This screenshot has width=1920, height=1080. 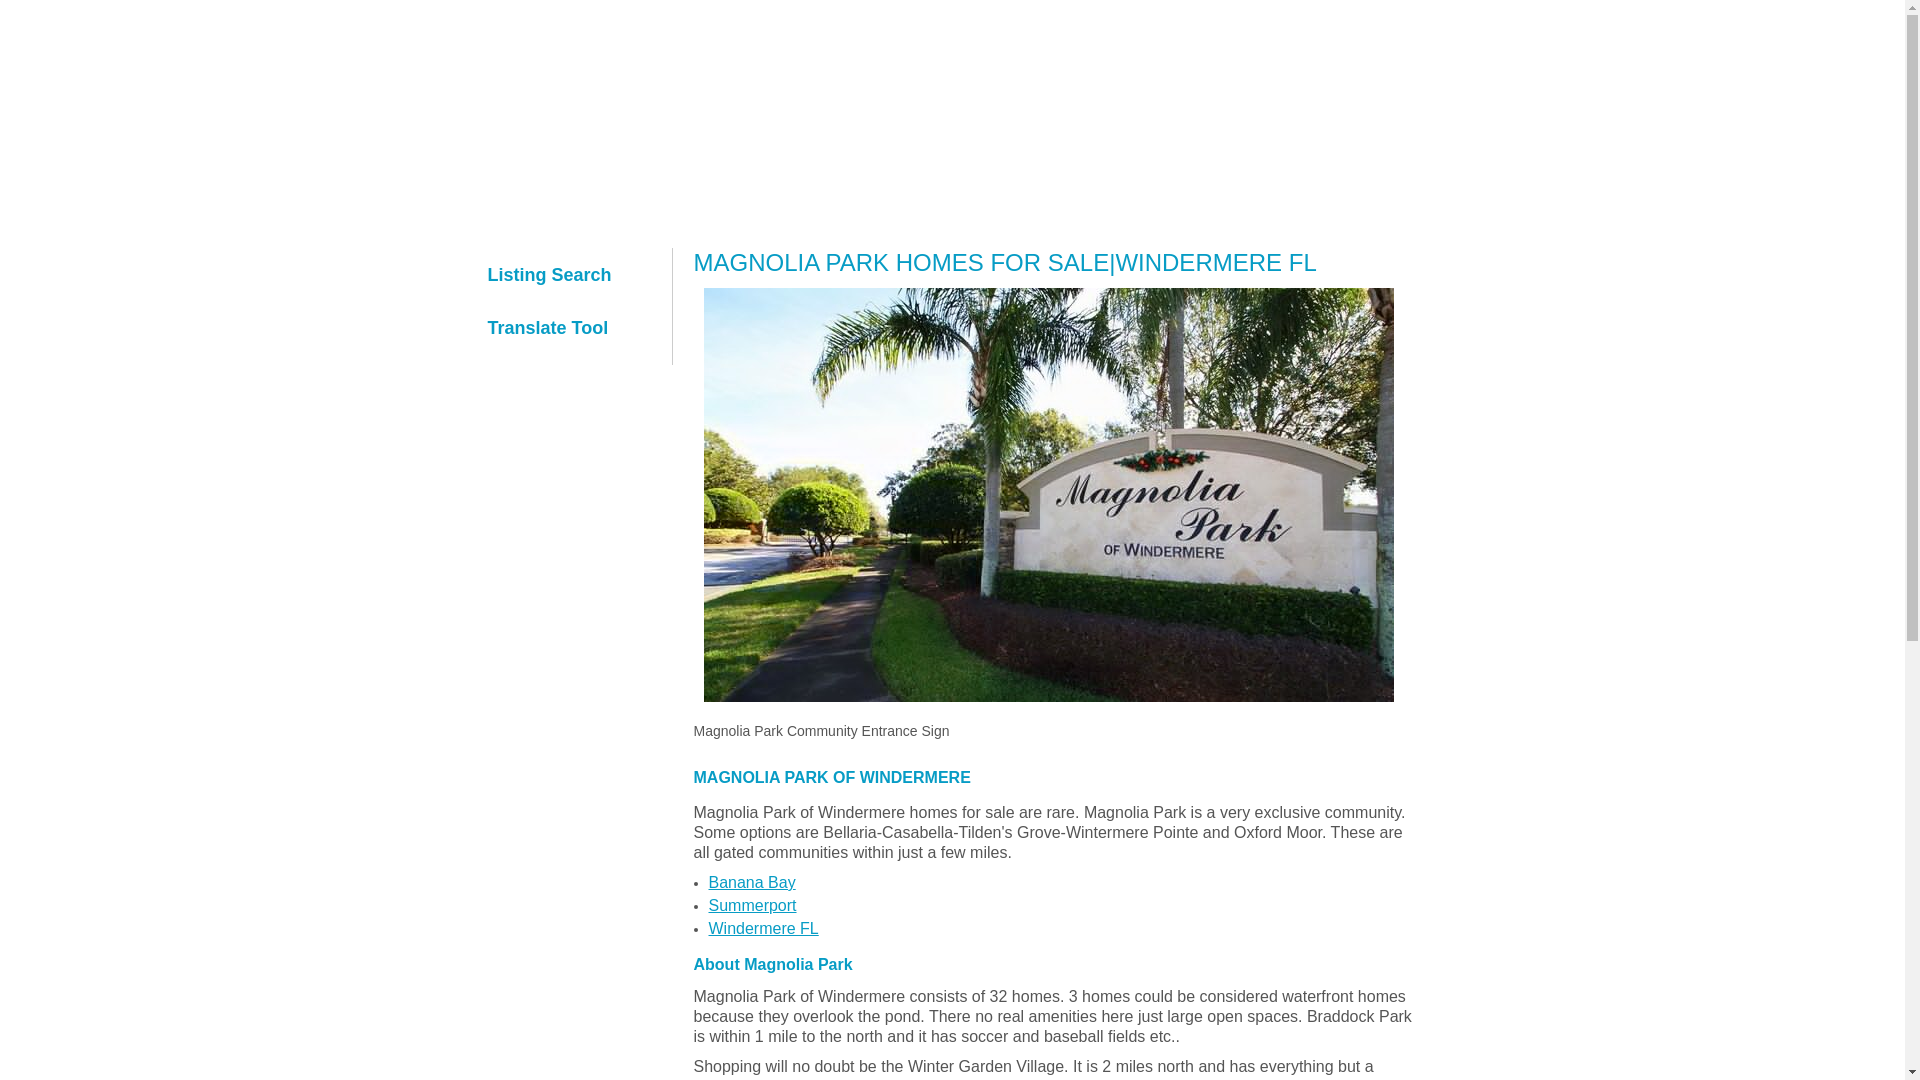 What do you see at coordinates (752, 905) in the screenshot?
I see `Summerport` at bounding box center [752, 905].